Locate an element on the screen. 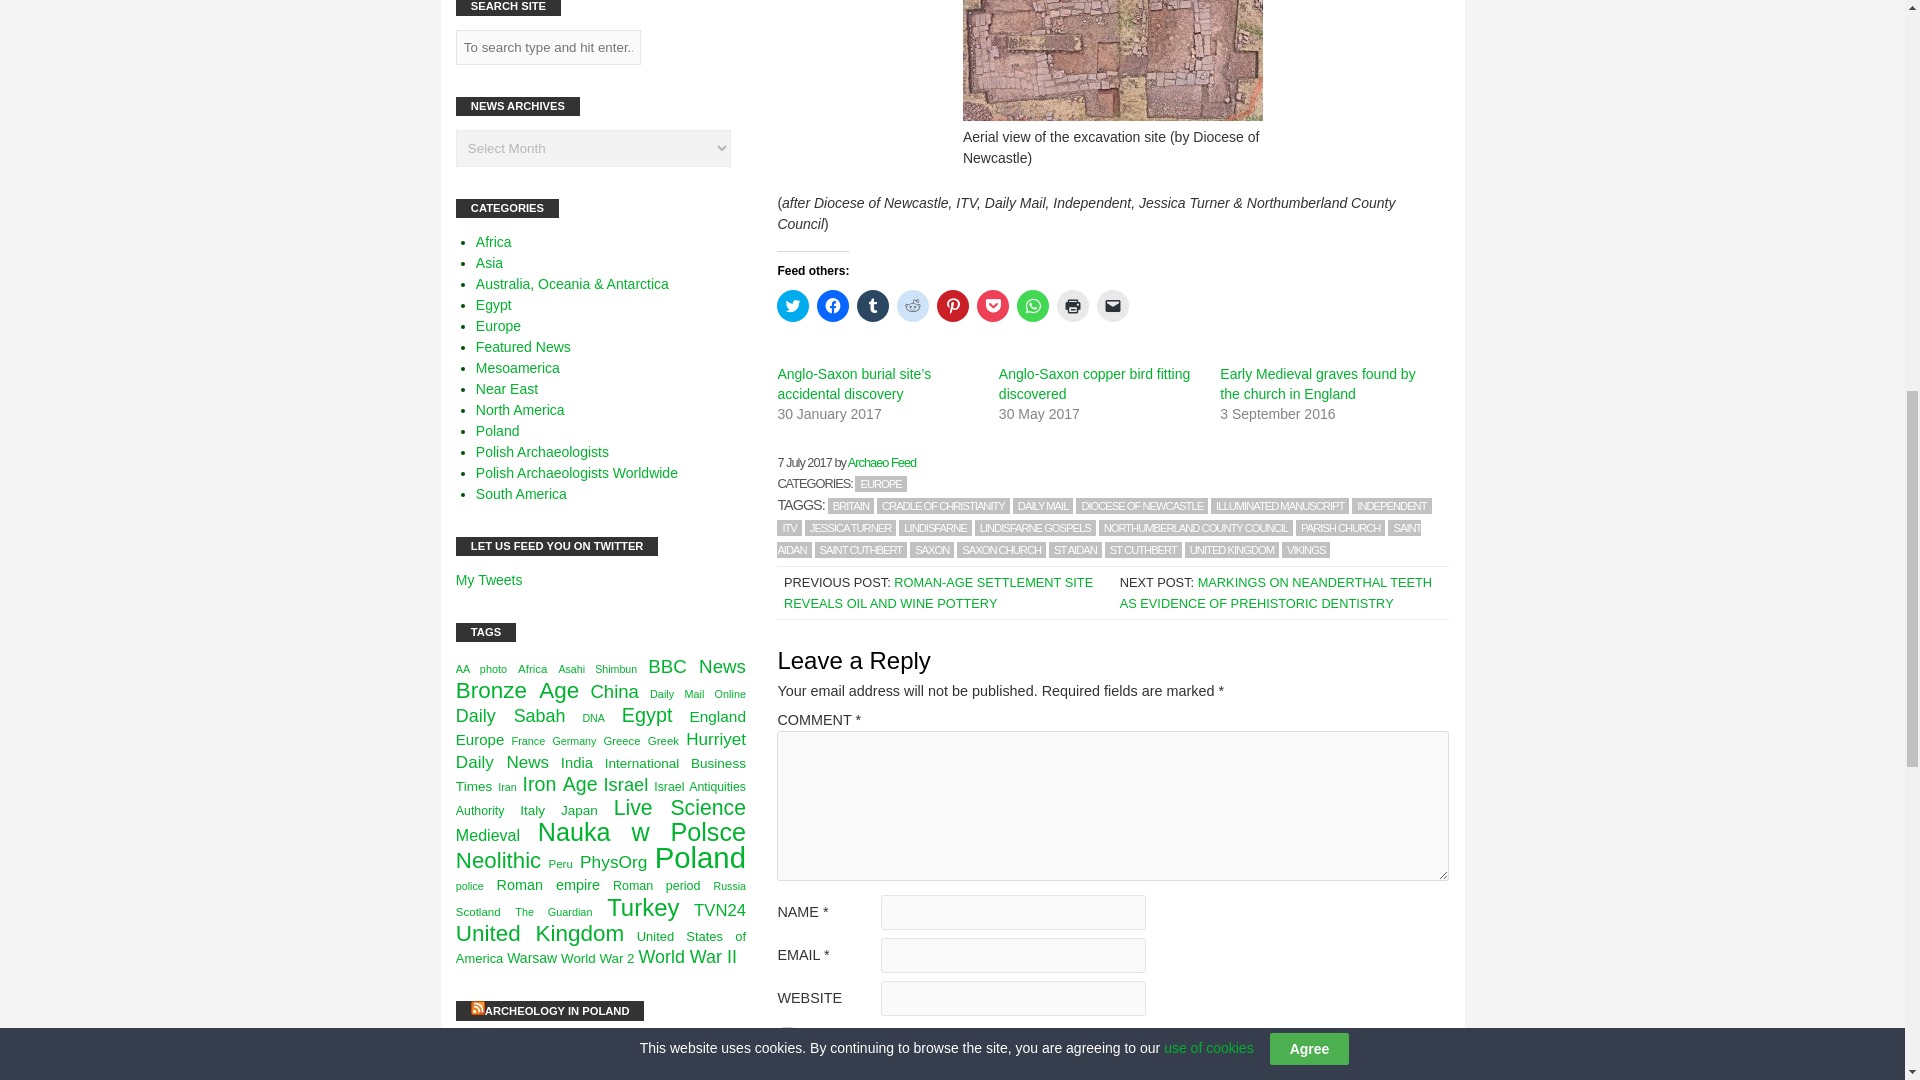 This screenshot has width=1920, height=1080. CRADLE OF CHRISTIANITY is located at coordinates (943, 506).